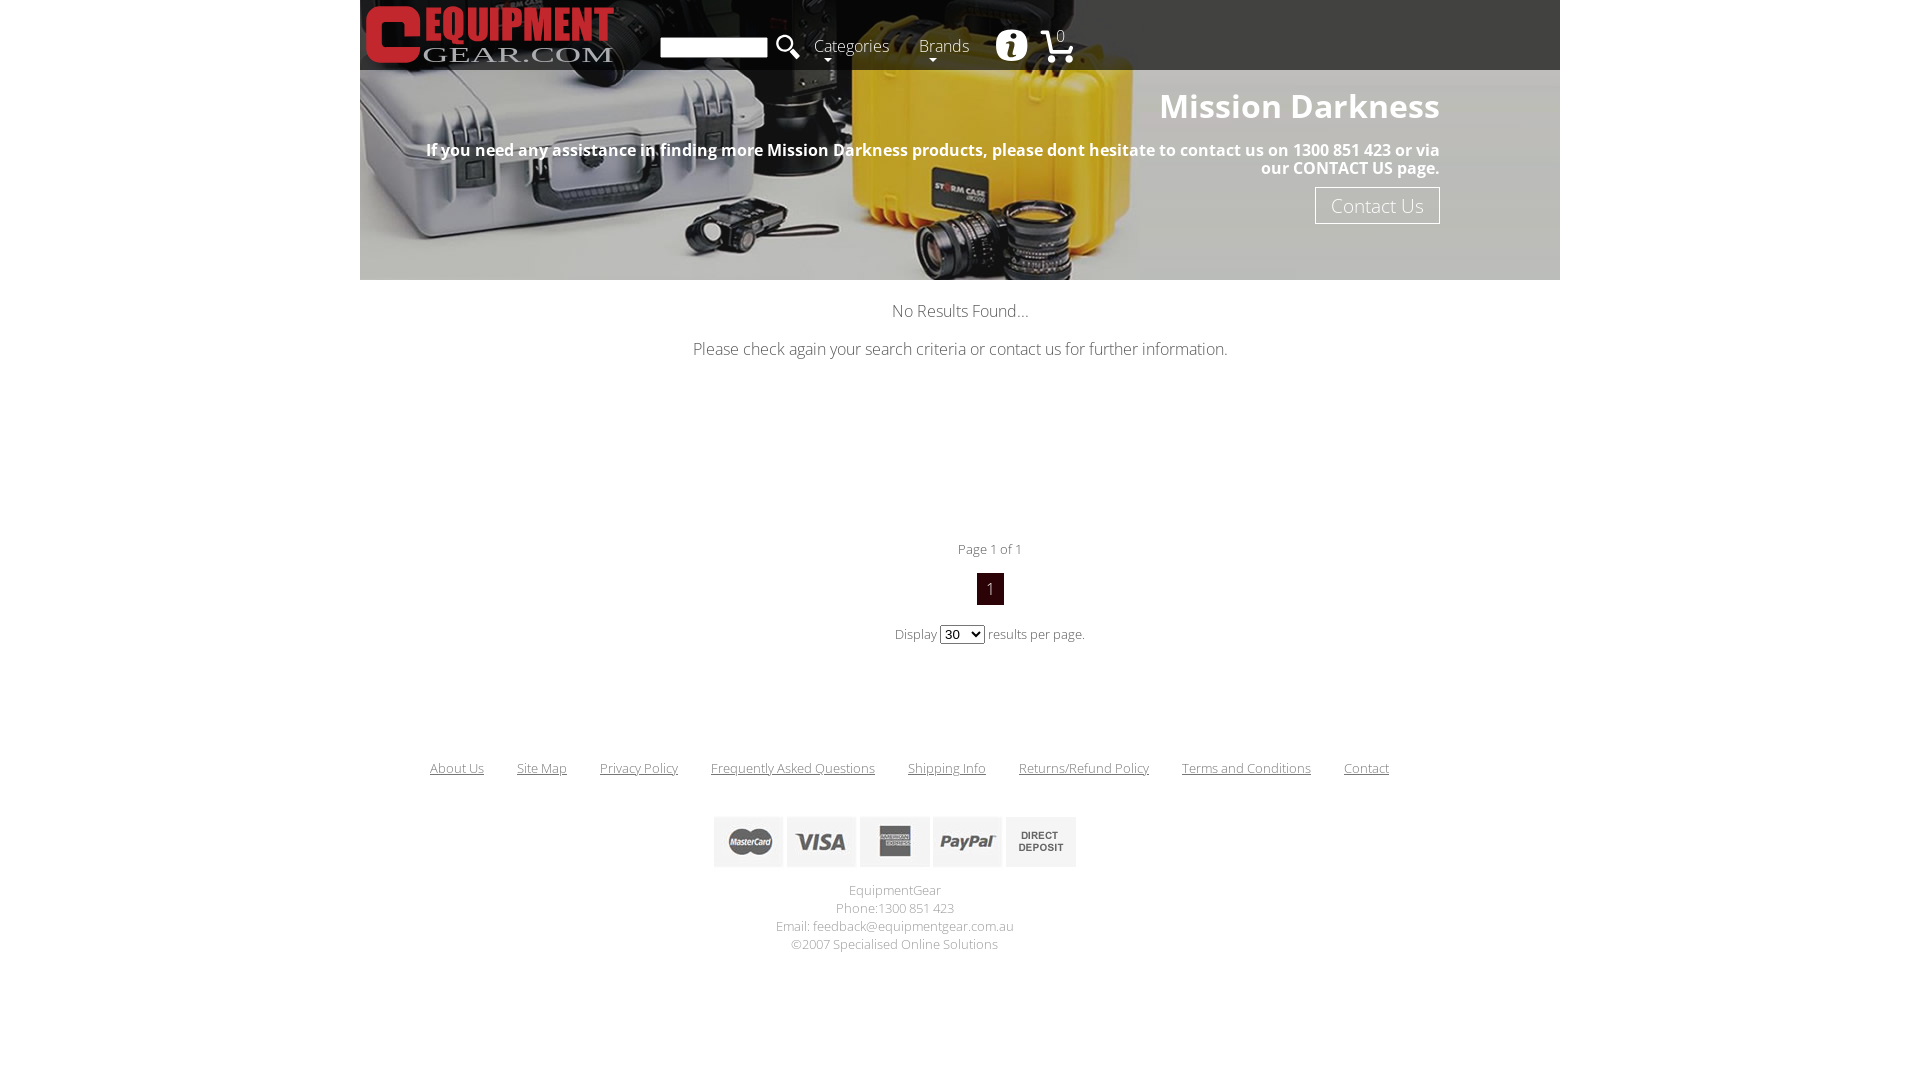 The height and width of the screenshot is (1080, 1920). I want to click on VisaCard Accepted, so click(821, 842).